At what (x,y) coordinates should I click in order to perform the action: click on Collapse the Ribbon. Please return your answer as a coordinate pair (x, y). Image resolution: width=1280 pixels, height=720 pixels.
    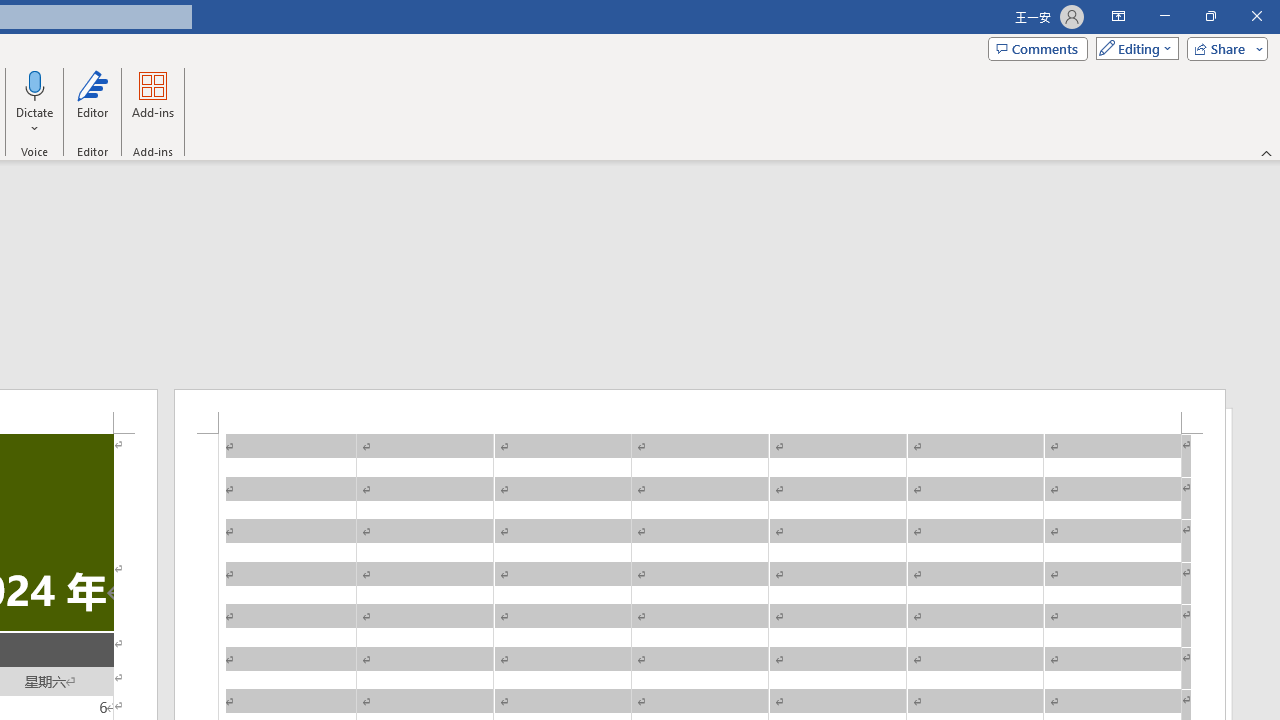
    Looking at the image, I should click on (1267, 152).